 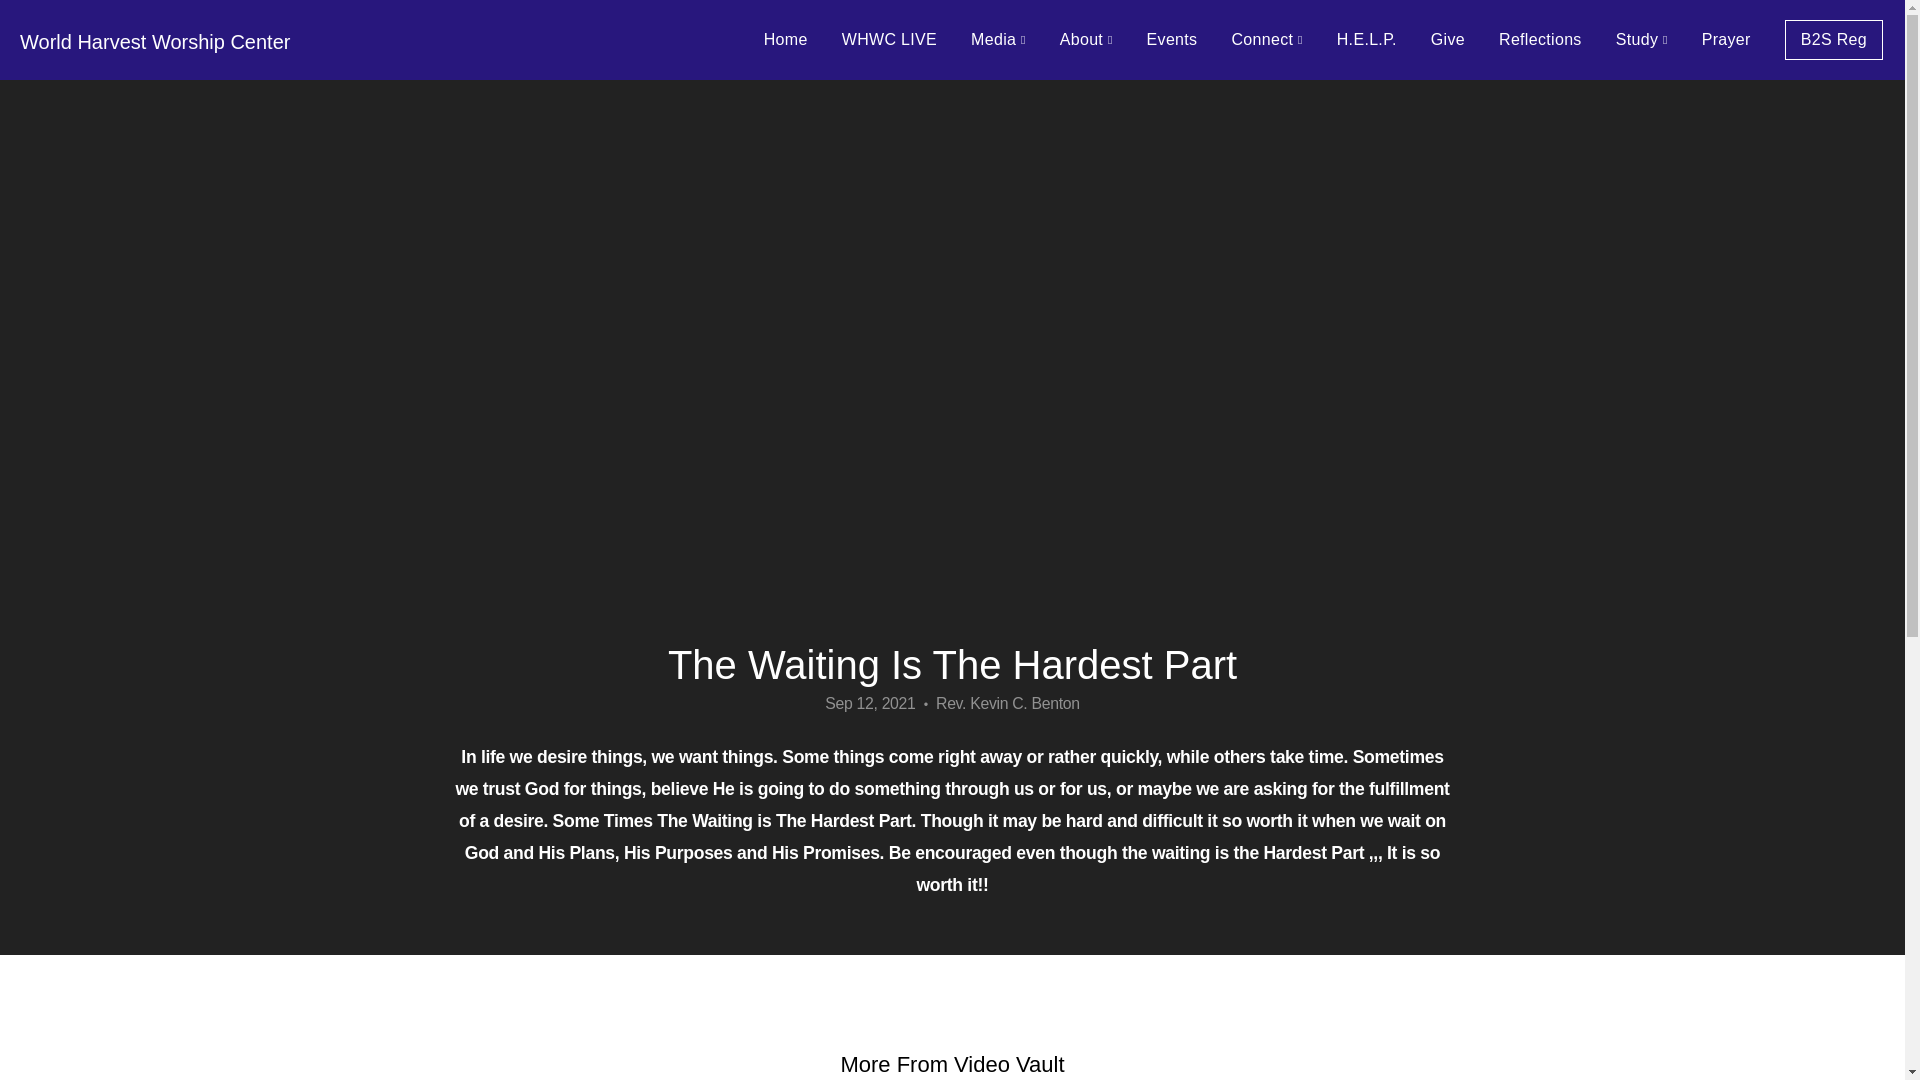 I want to click on Events, so click(x=1172, y=40).